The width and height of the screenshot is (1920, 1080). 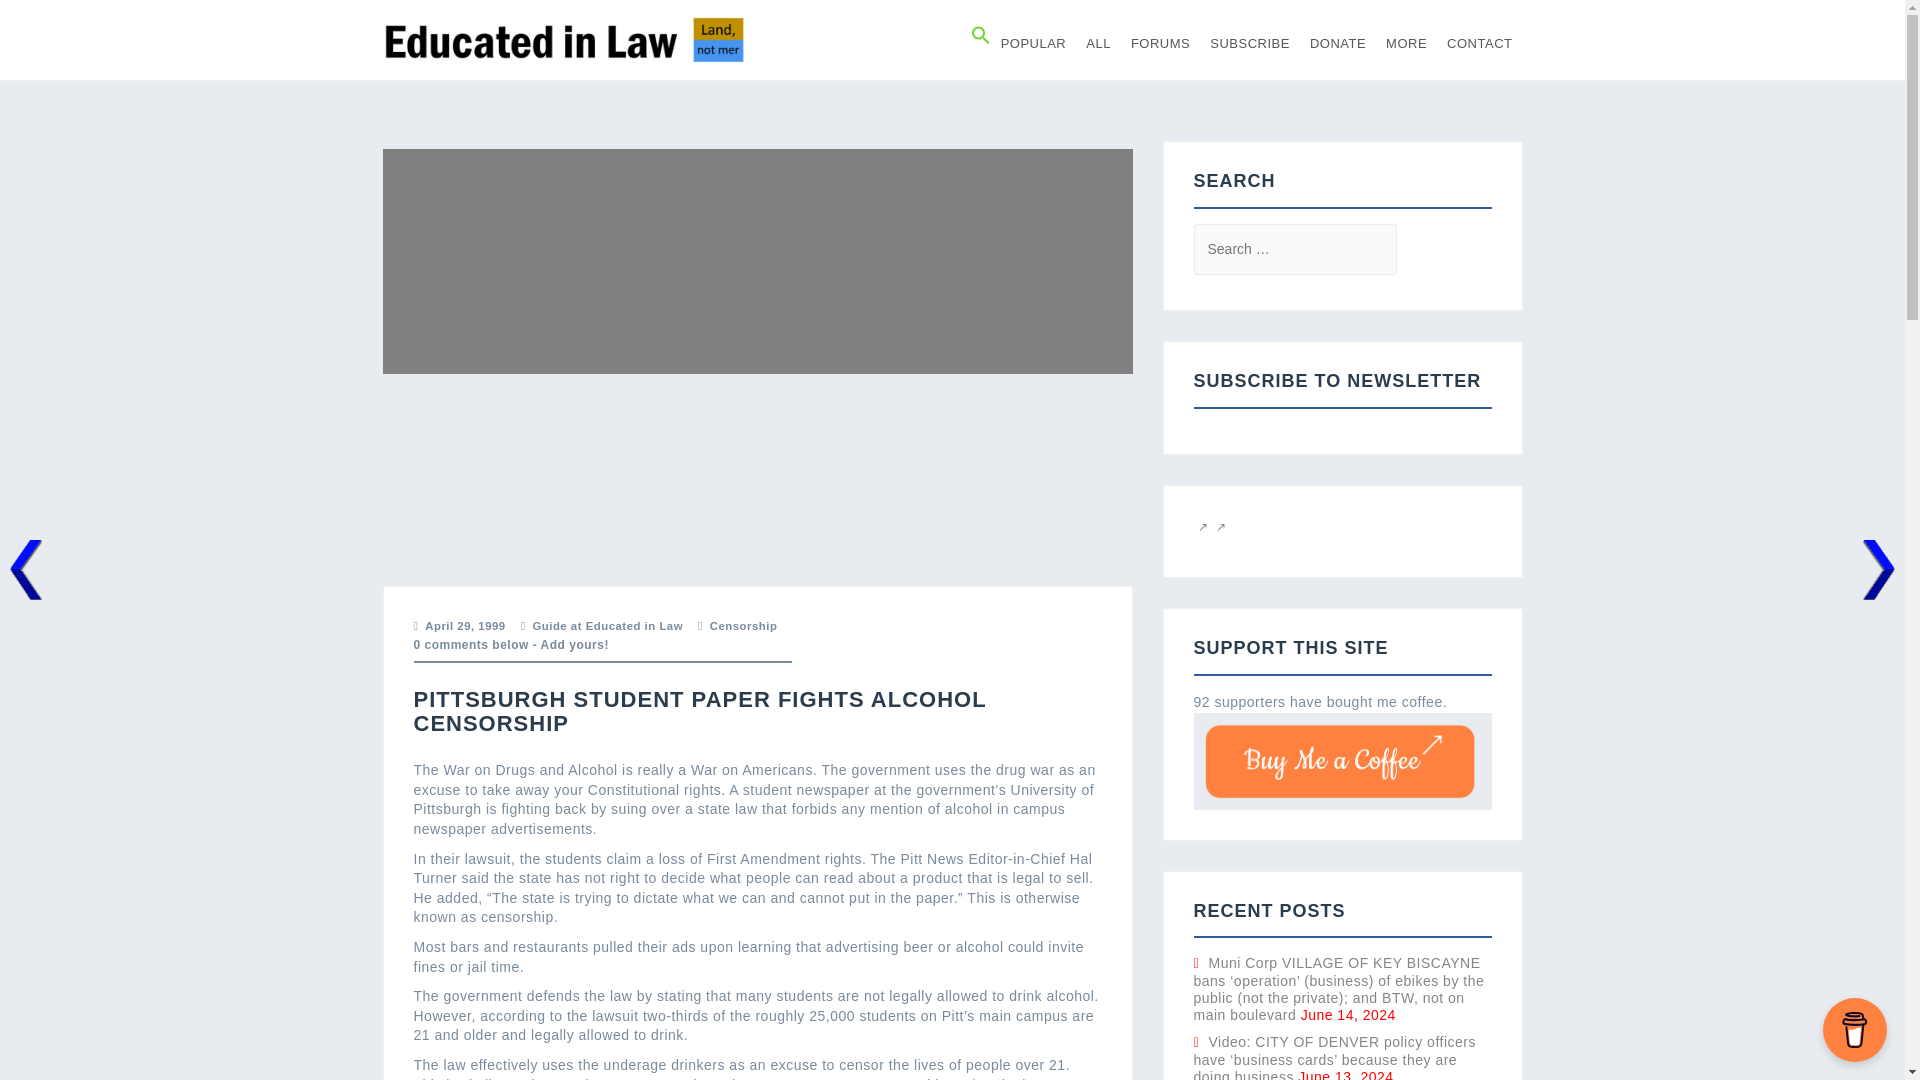 I want to click on ALL, so click(x=1098, y=43).